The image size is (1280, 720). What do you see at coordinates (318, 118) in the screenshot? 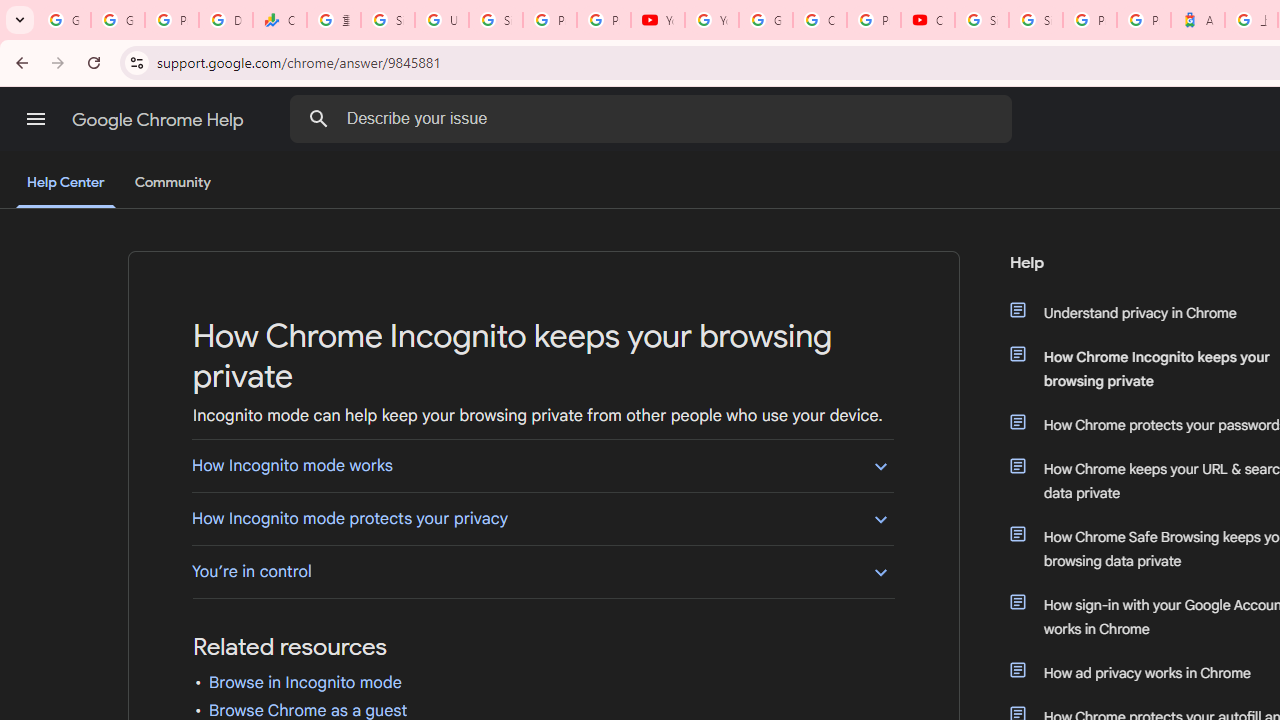
I see `Search Help Center` at bounding box center [318, 118].